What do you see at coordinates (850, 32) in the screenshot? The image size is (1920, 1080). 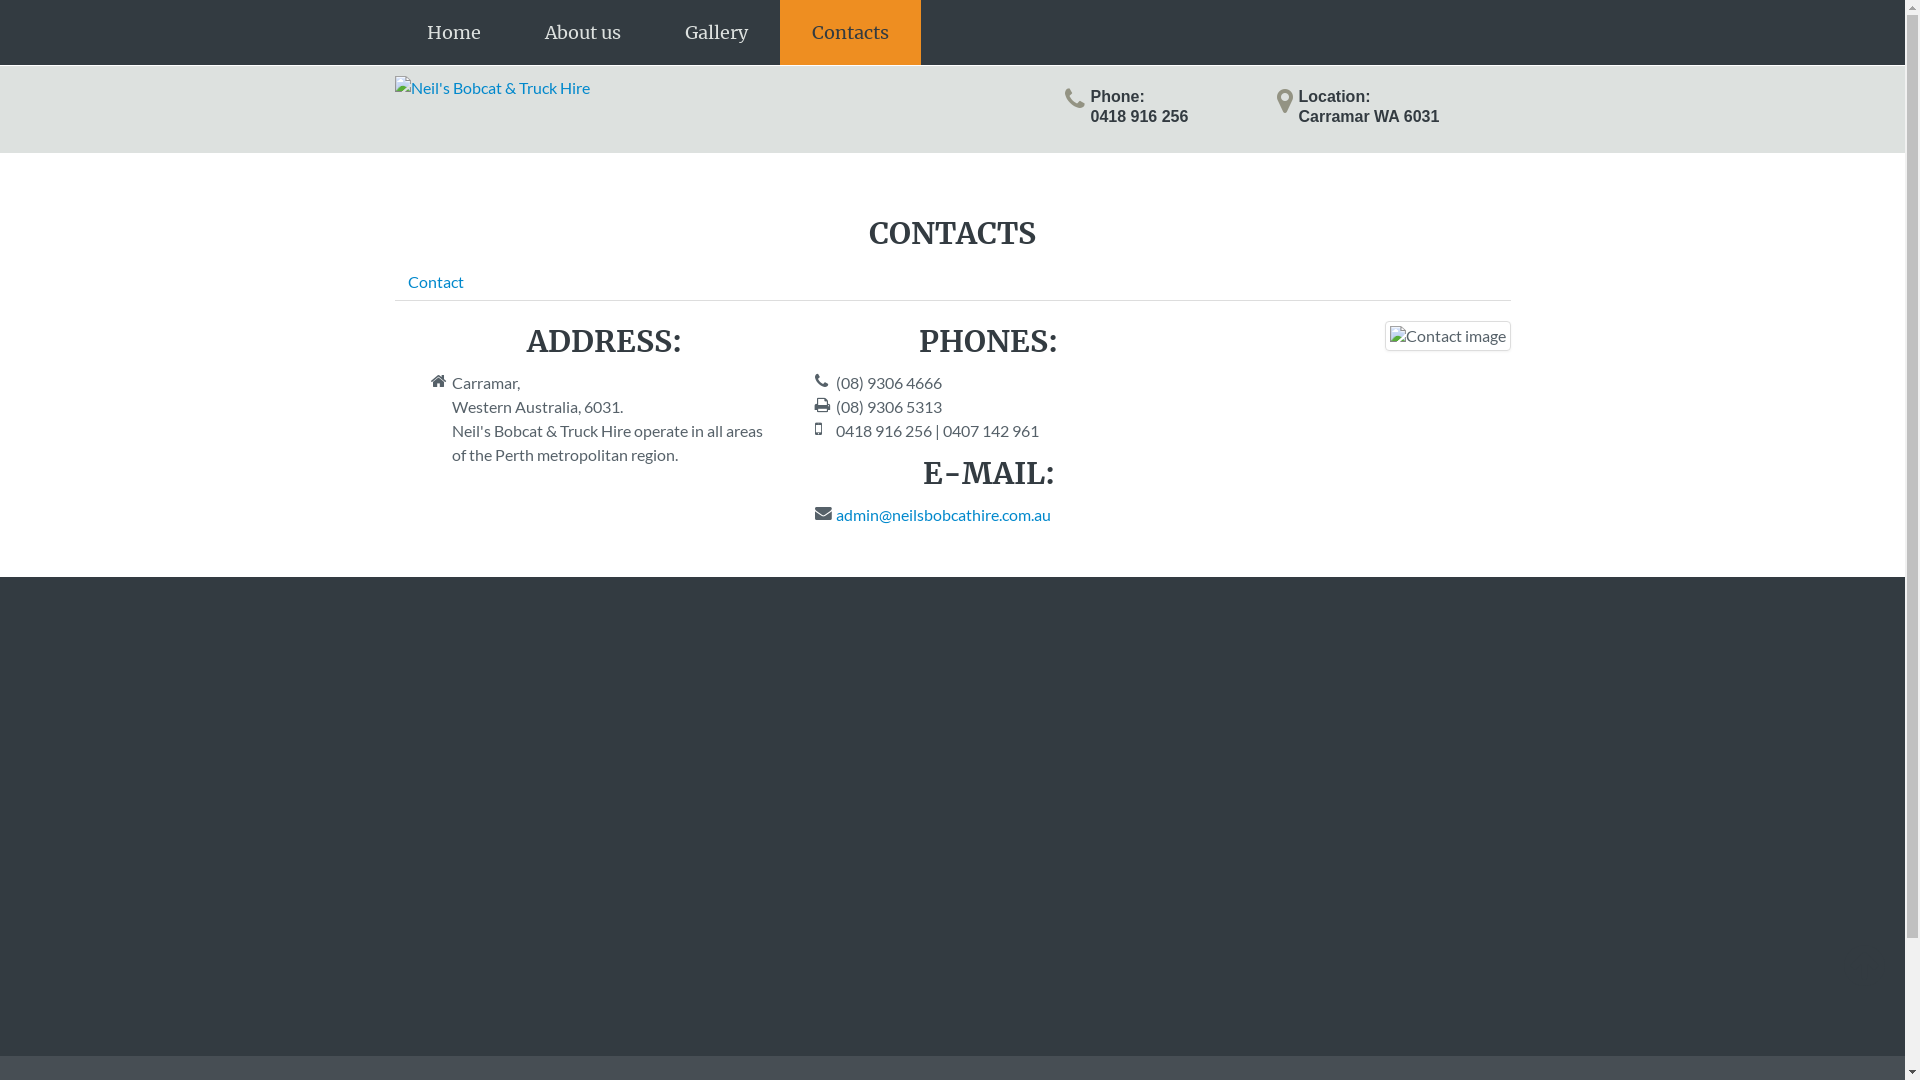 I see `Contacts` at bounding box center [850, 32].